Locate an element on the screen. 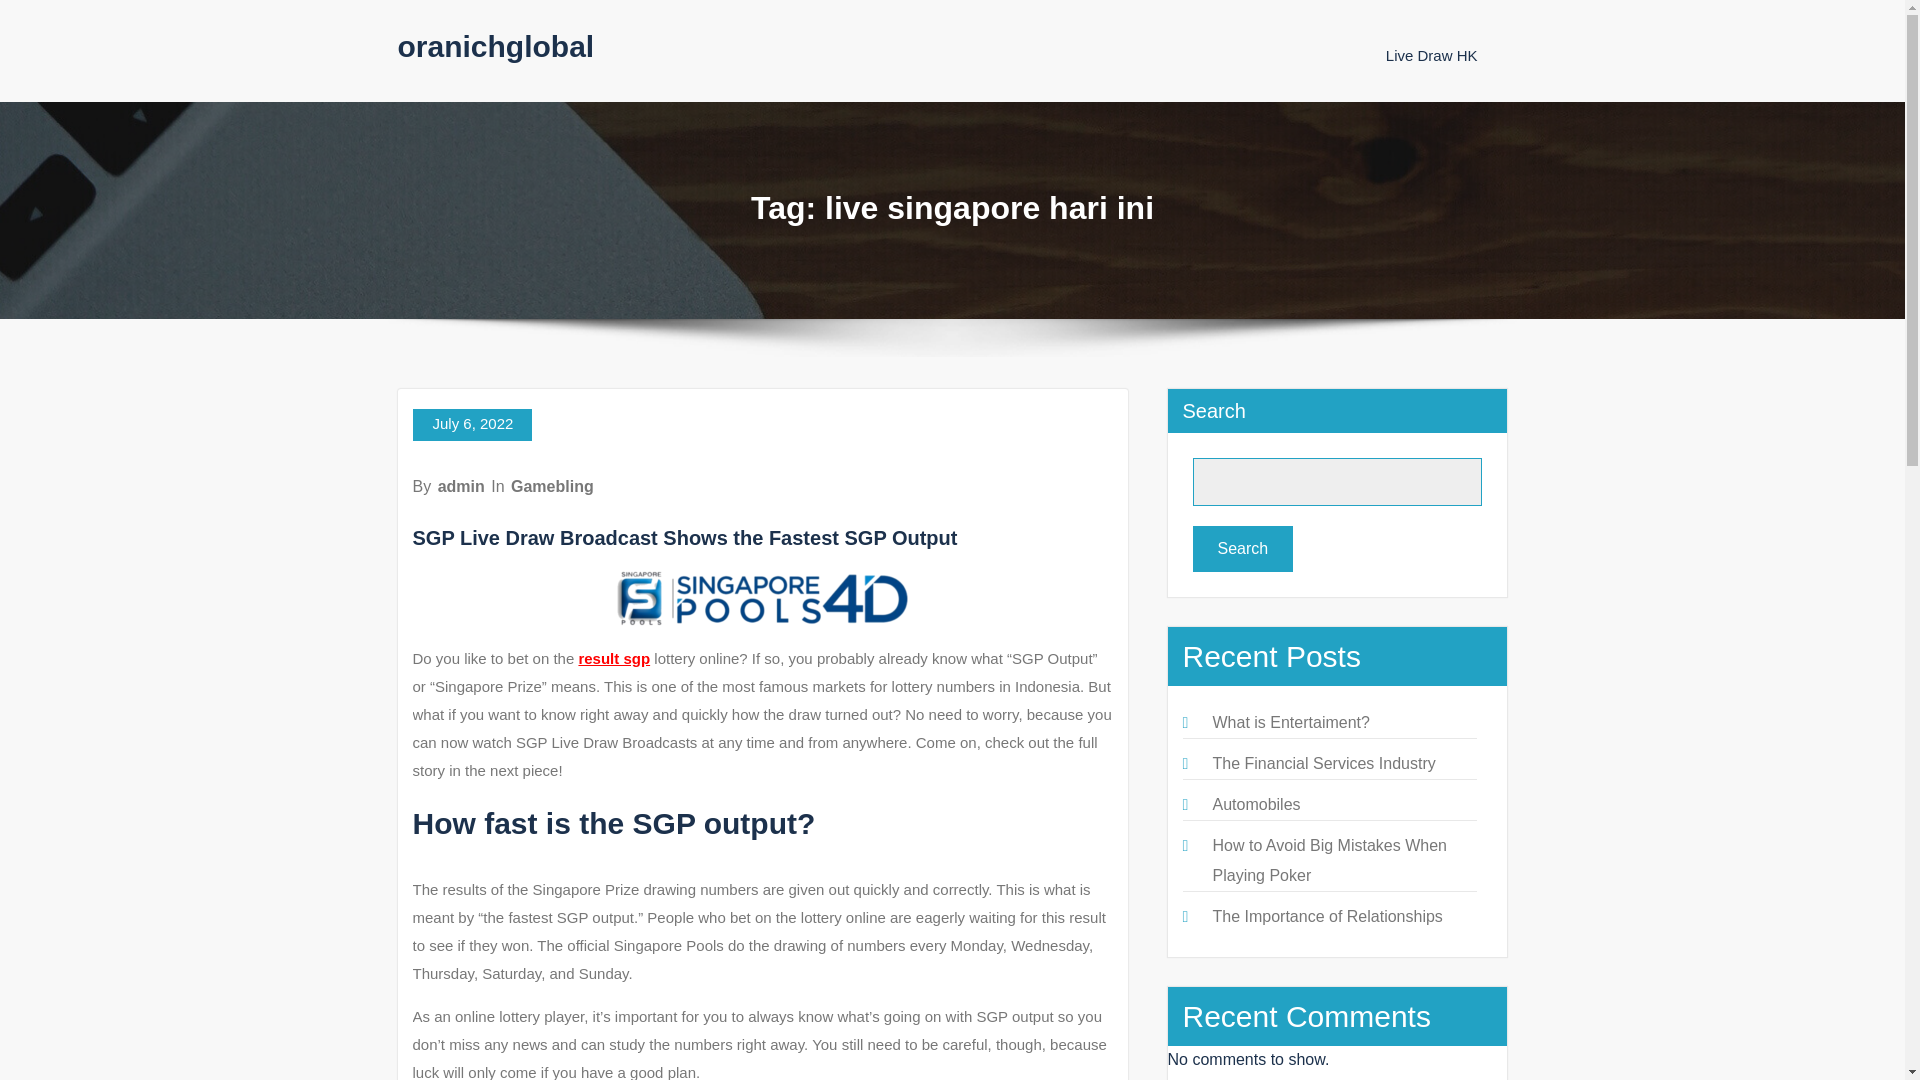  result sgp is located at coordinates (614, 658).